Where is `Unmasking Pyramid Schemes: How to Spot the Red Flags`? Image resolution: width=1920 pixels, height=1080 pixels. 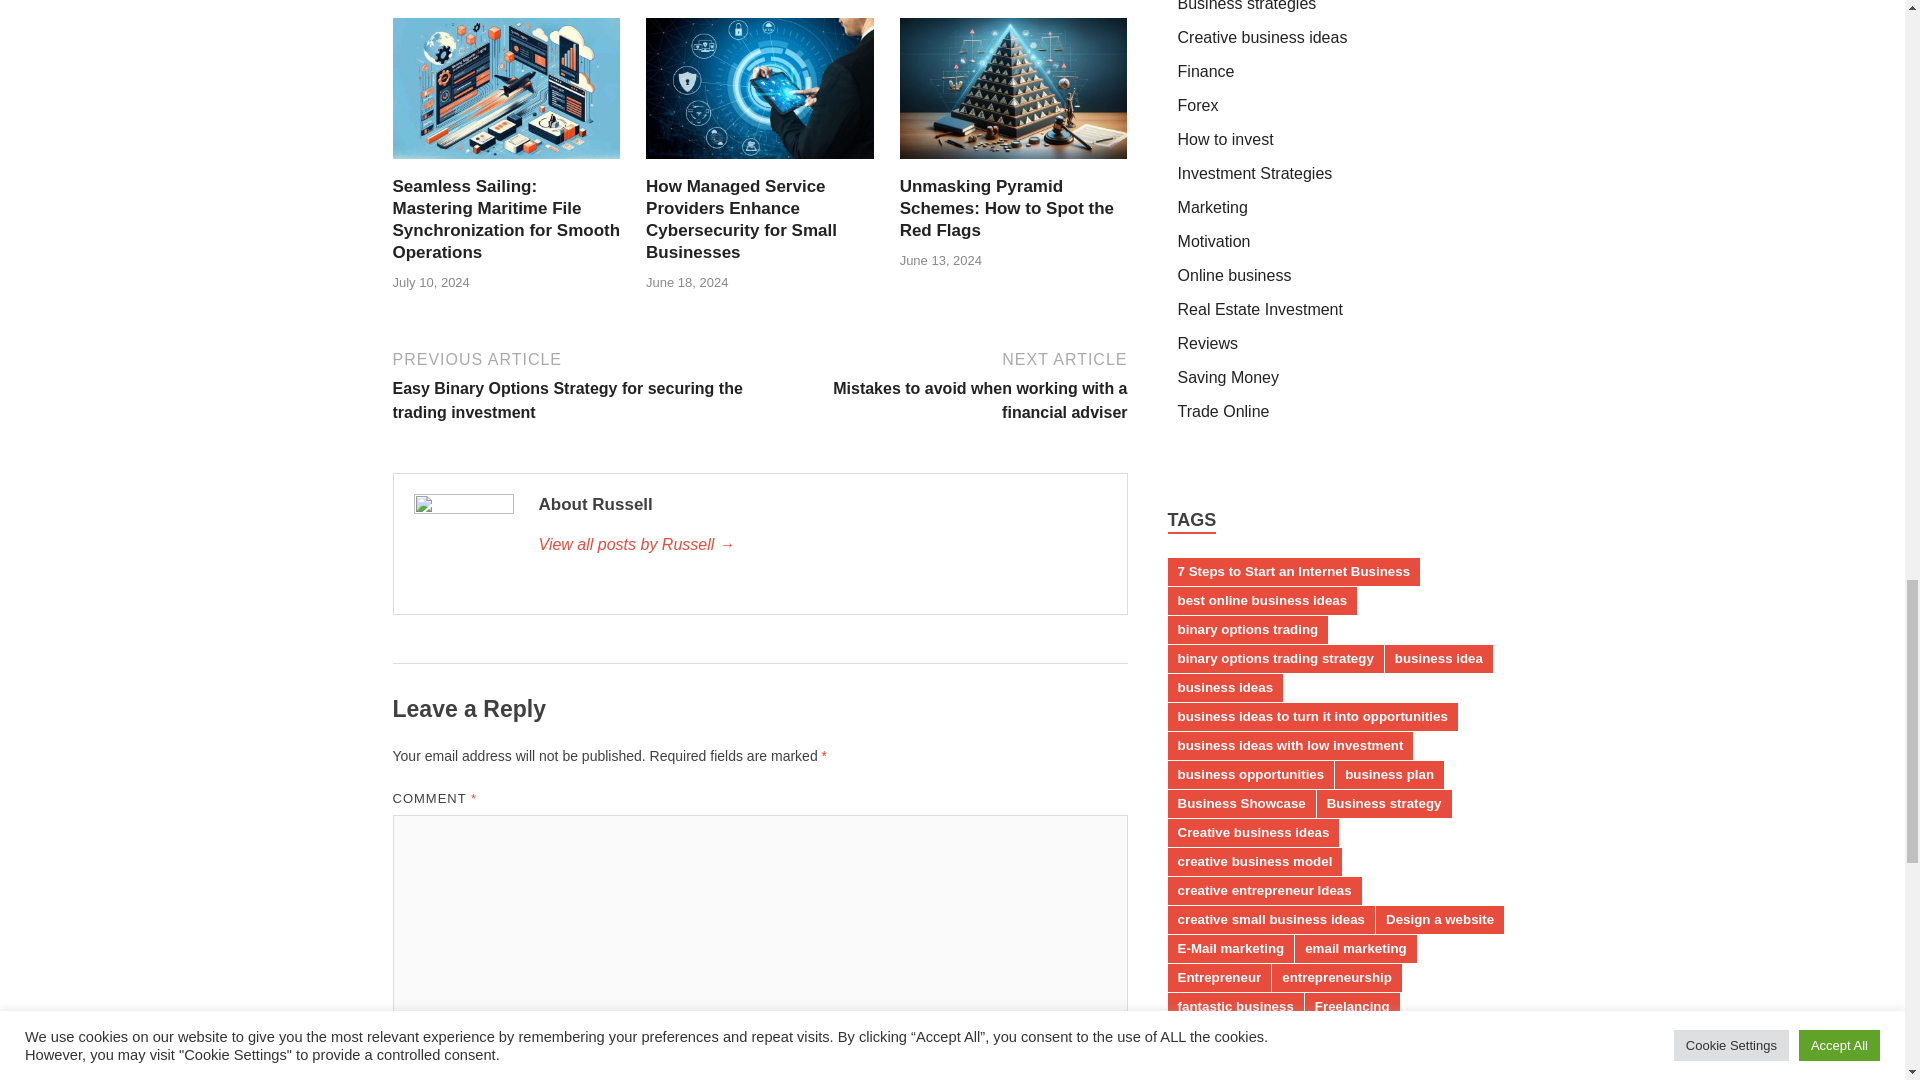 Unmasking Pyramid Schemes: How to Spot the Red Flags is located at coordinates (1014, 95).